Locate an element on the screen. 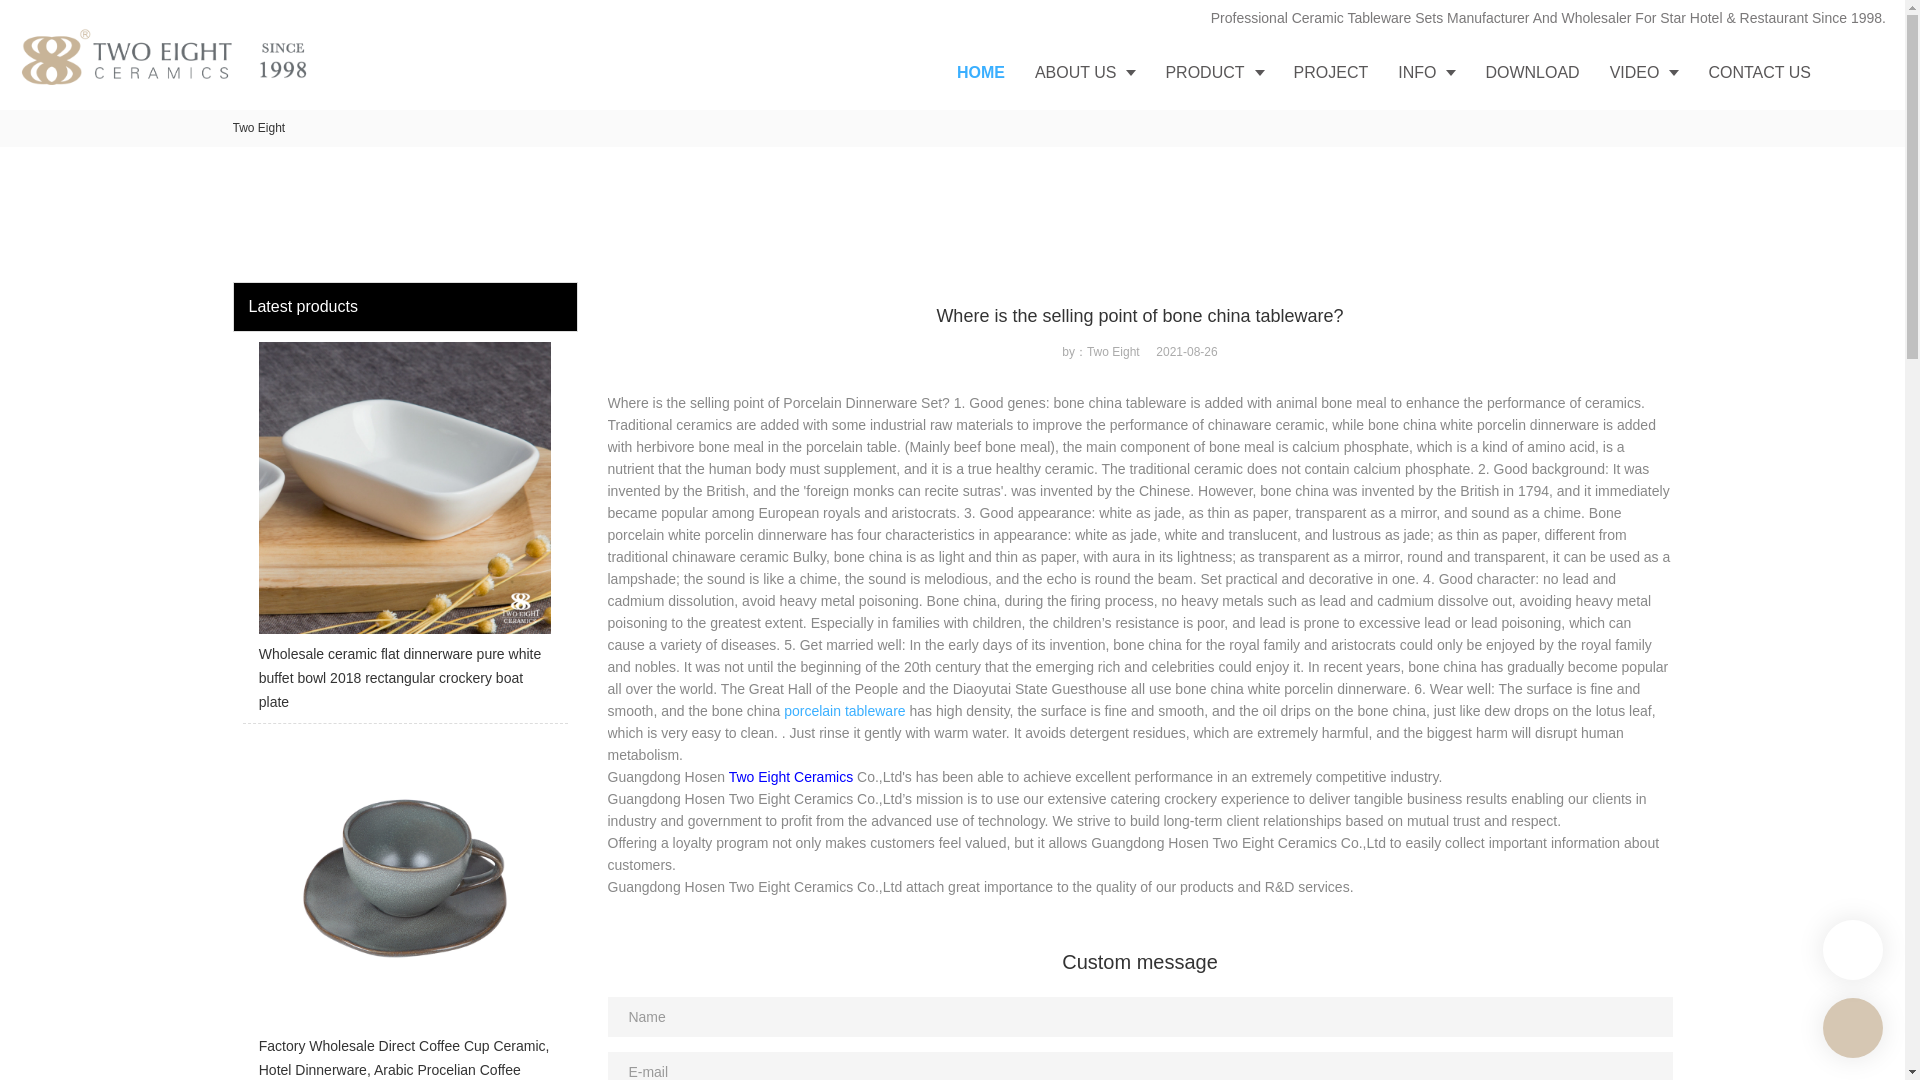 The height and width of the screenshot is (1080, 1920). HOME is located at coordinates (980, 72).